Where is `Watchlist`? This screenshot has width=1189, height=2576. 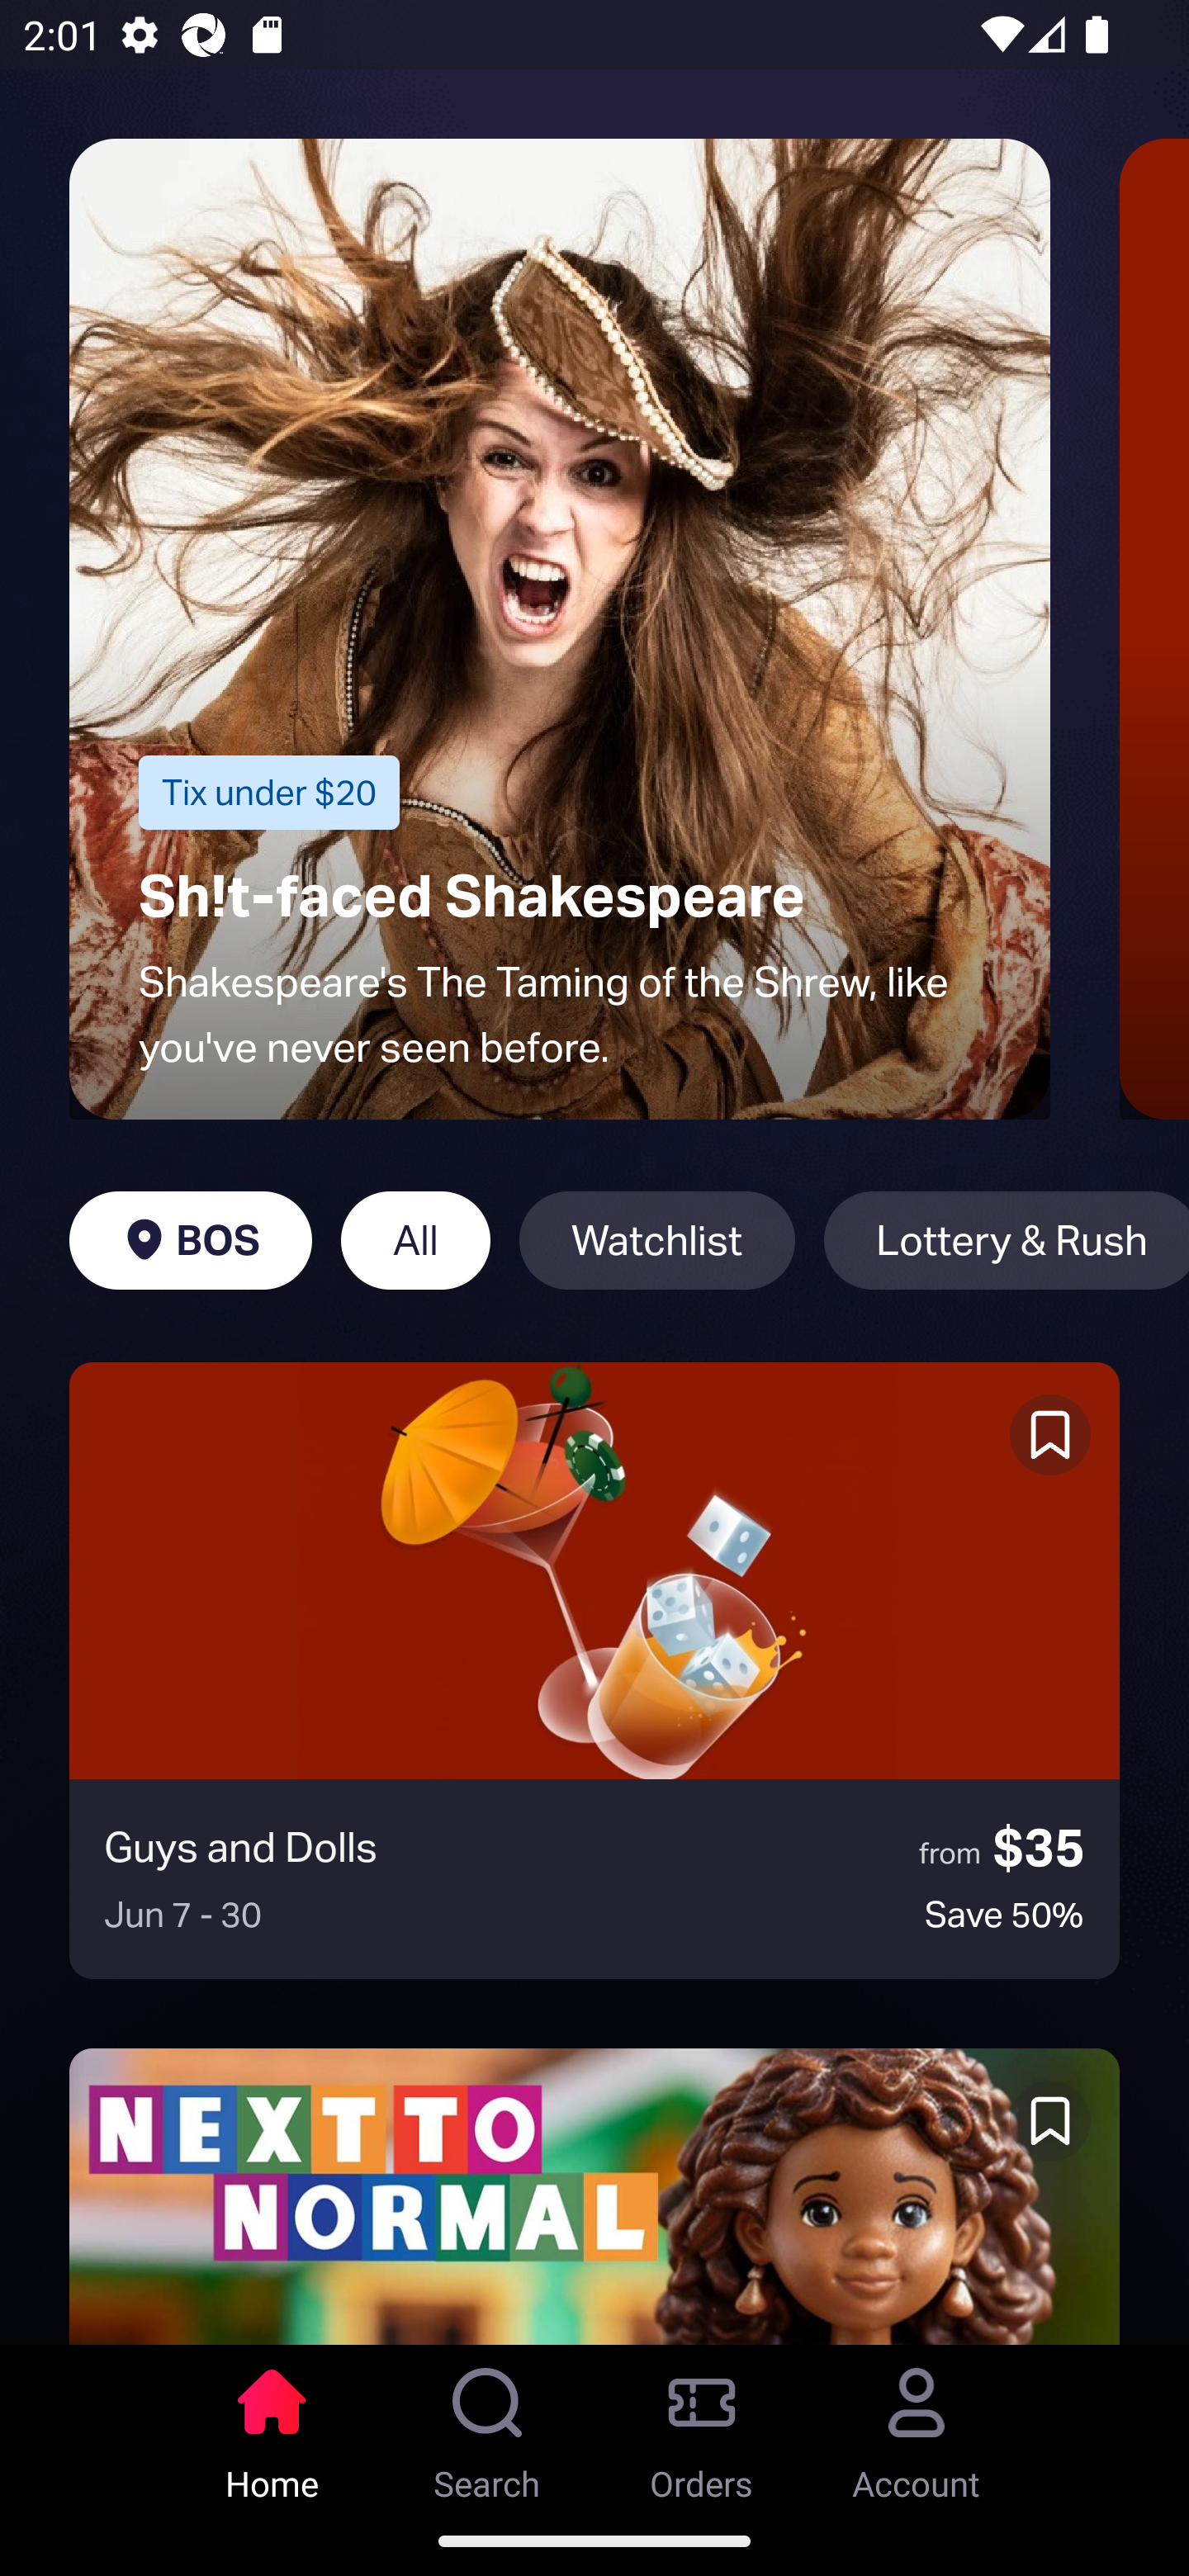 Watchlist is located at coordinates (657, 1240).